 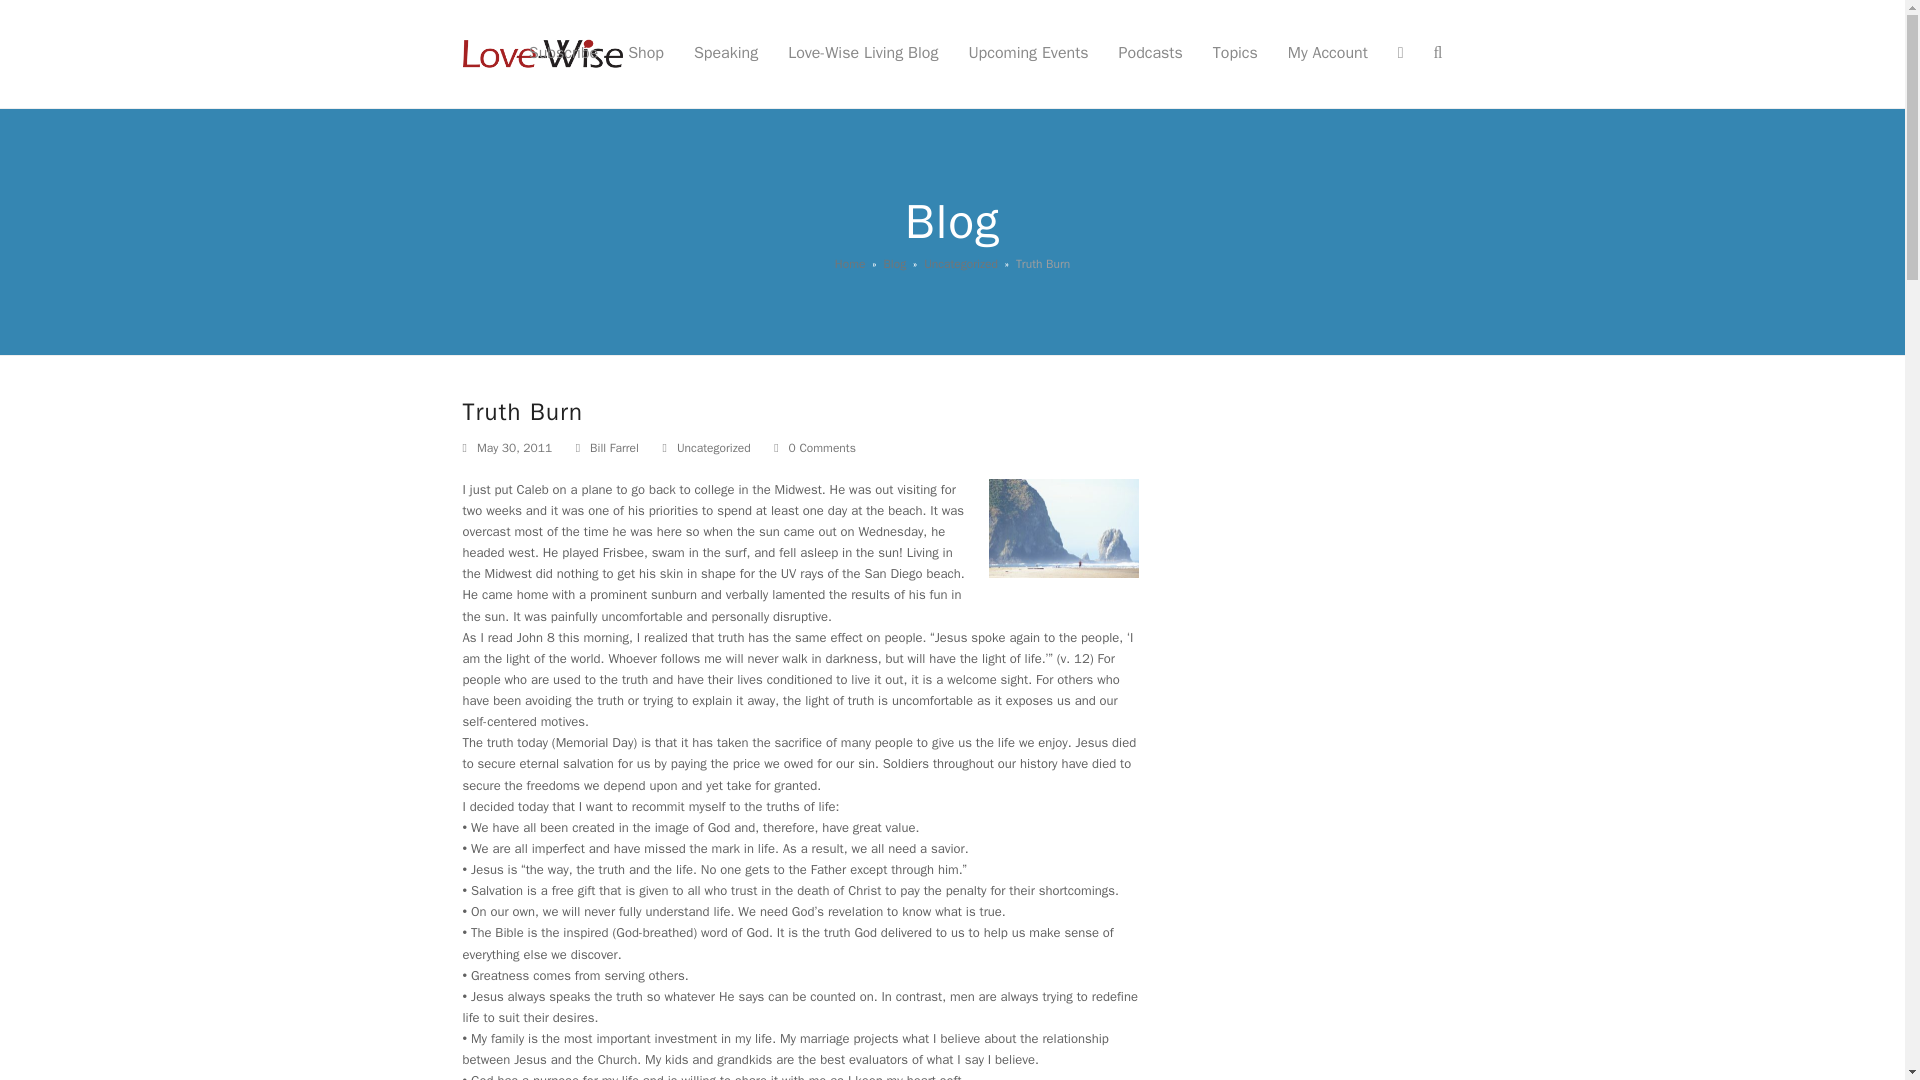 What do you see at coordinates (726, 54) in the screenshot?
I see `Speaking` at bounding box center [726, 54].